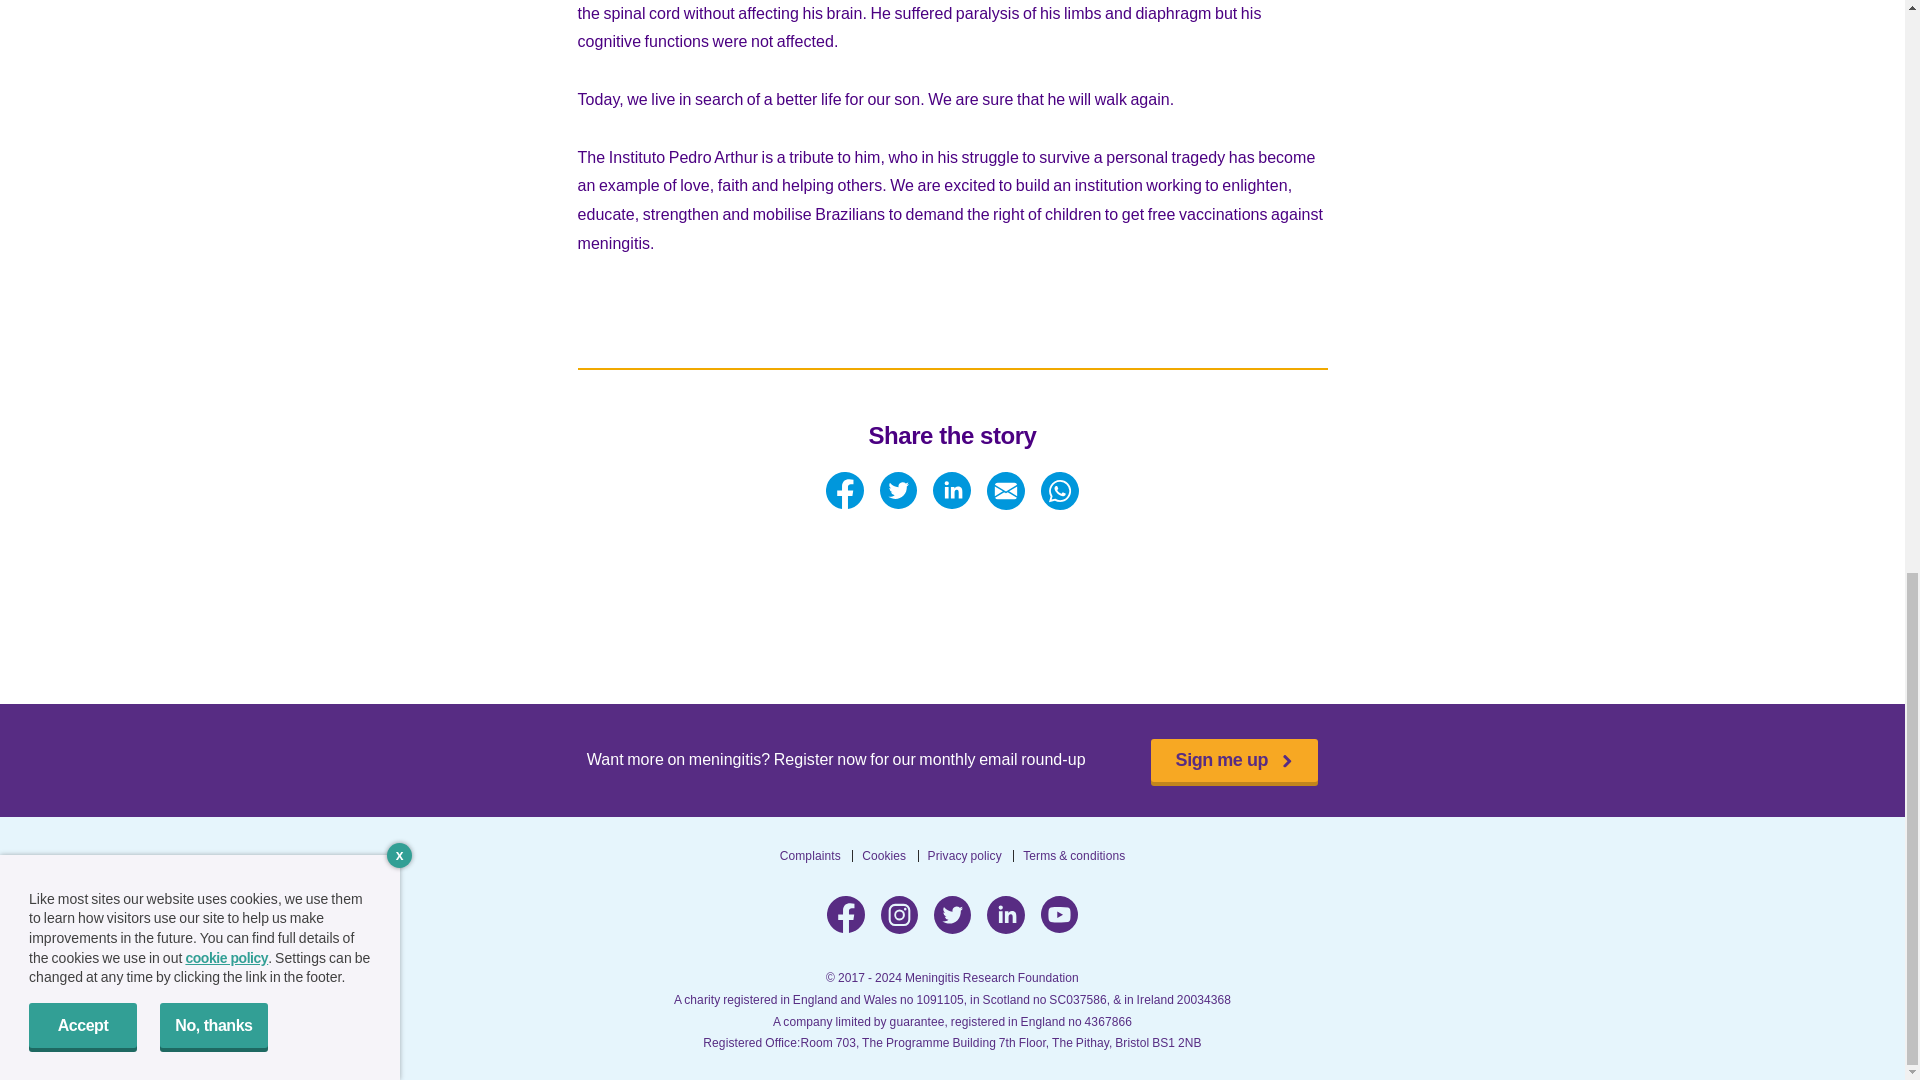 Image resolution: width=1920 pixels, height=1080 pixels. Describe the element at coordinates (810, 855) in the screenshot. I see `Complaints` at that location.